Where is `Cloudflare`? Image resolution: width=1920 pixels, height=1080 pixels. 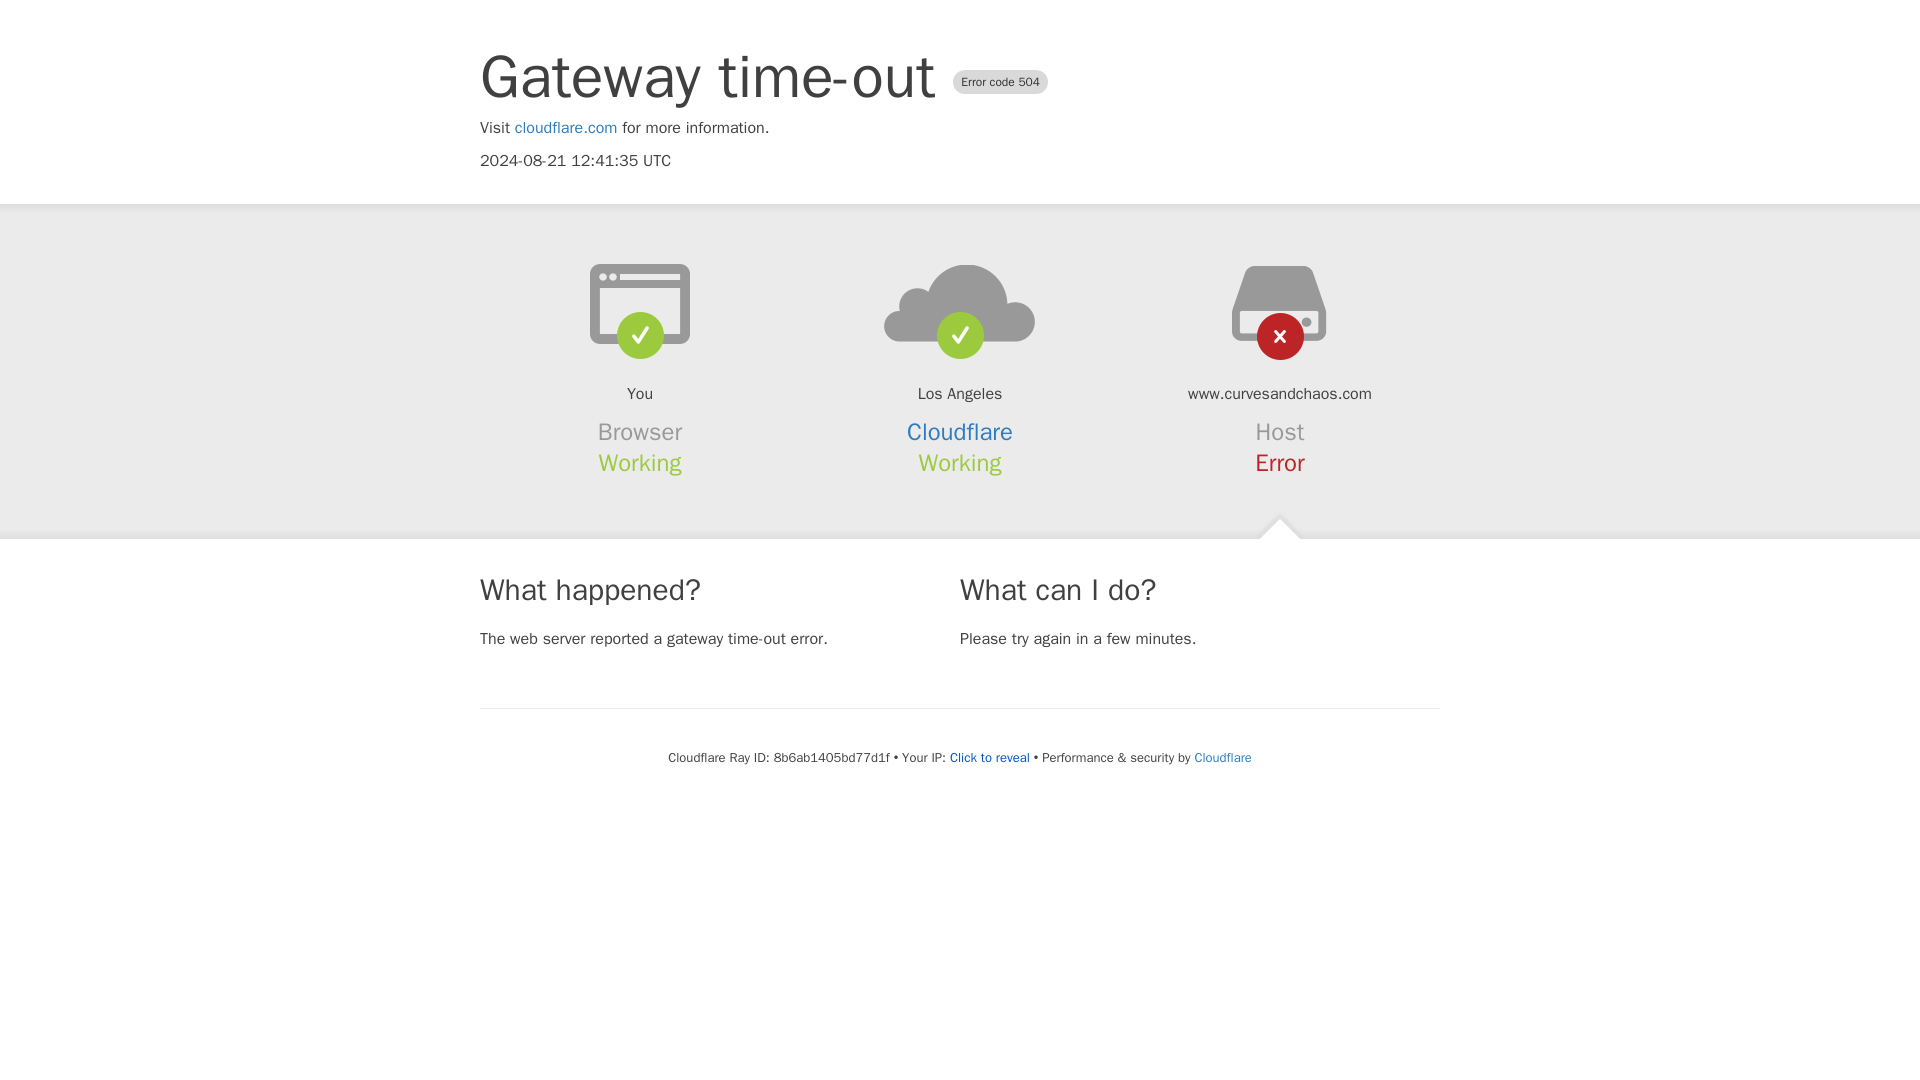
Cloudflare is located at coordinates (960, 432).